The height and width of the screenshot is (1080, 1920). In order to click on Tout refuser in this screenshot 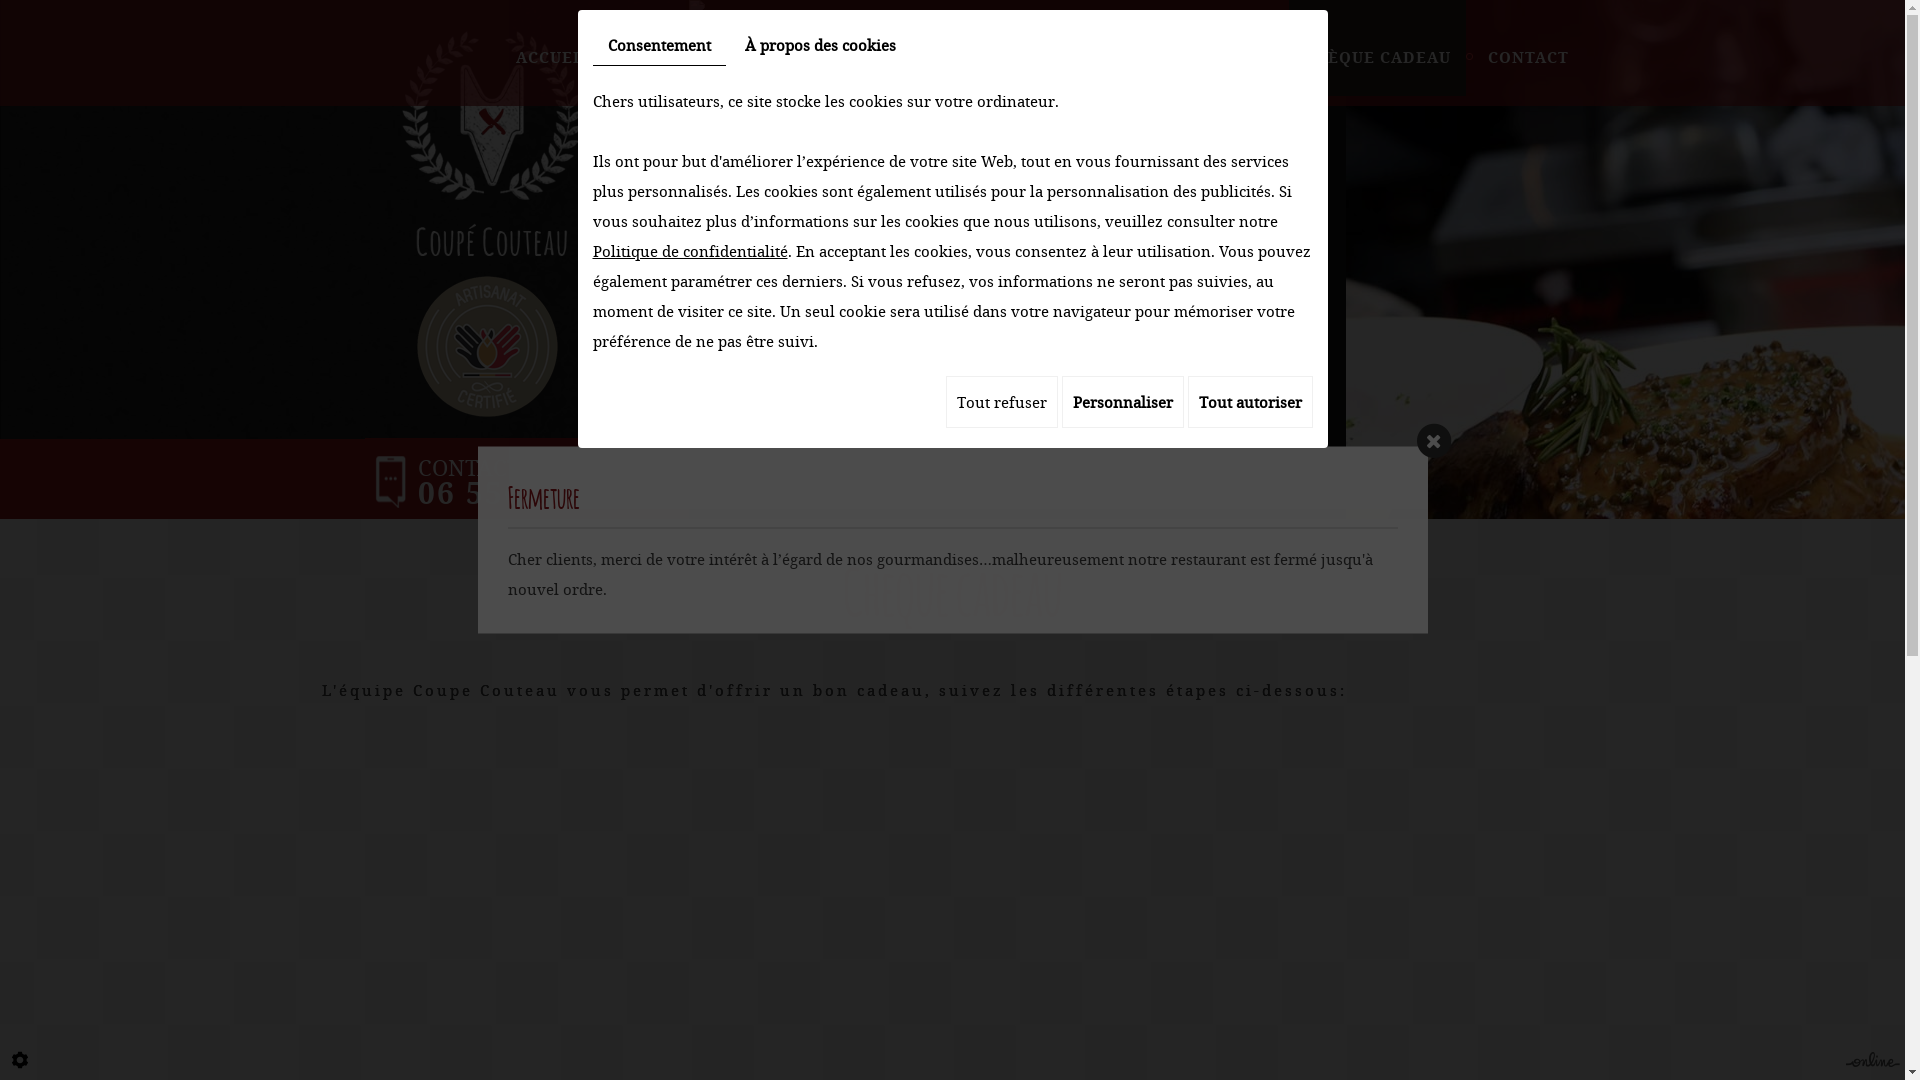, I will do `click(1002, 402)`.